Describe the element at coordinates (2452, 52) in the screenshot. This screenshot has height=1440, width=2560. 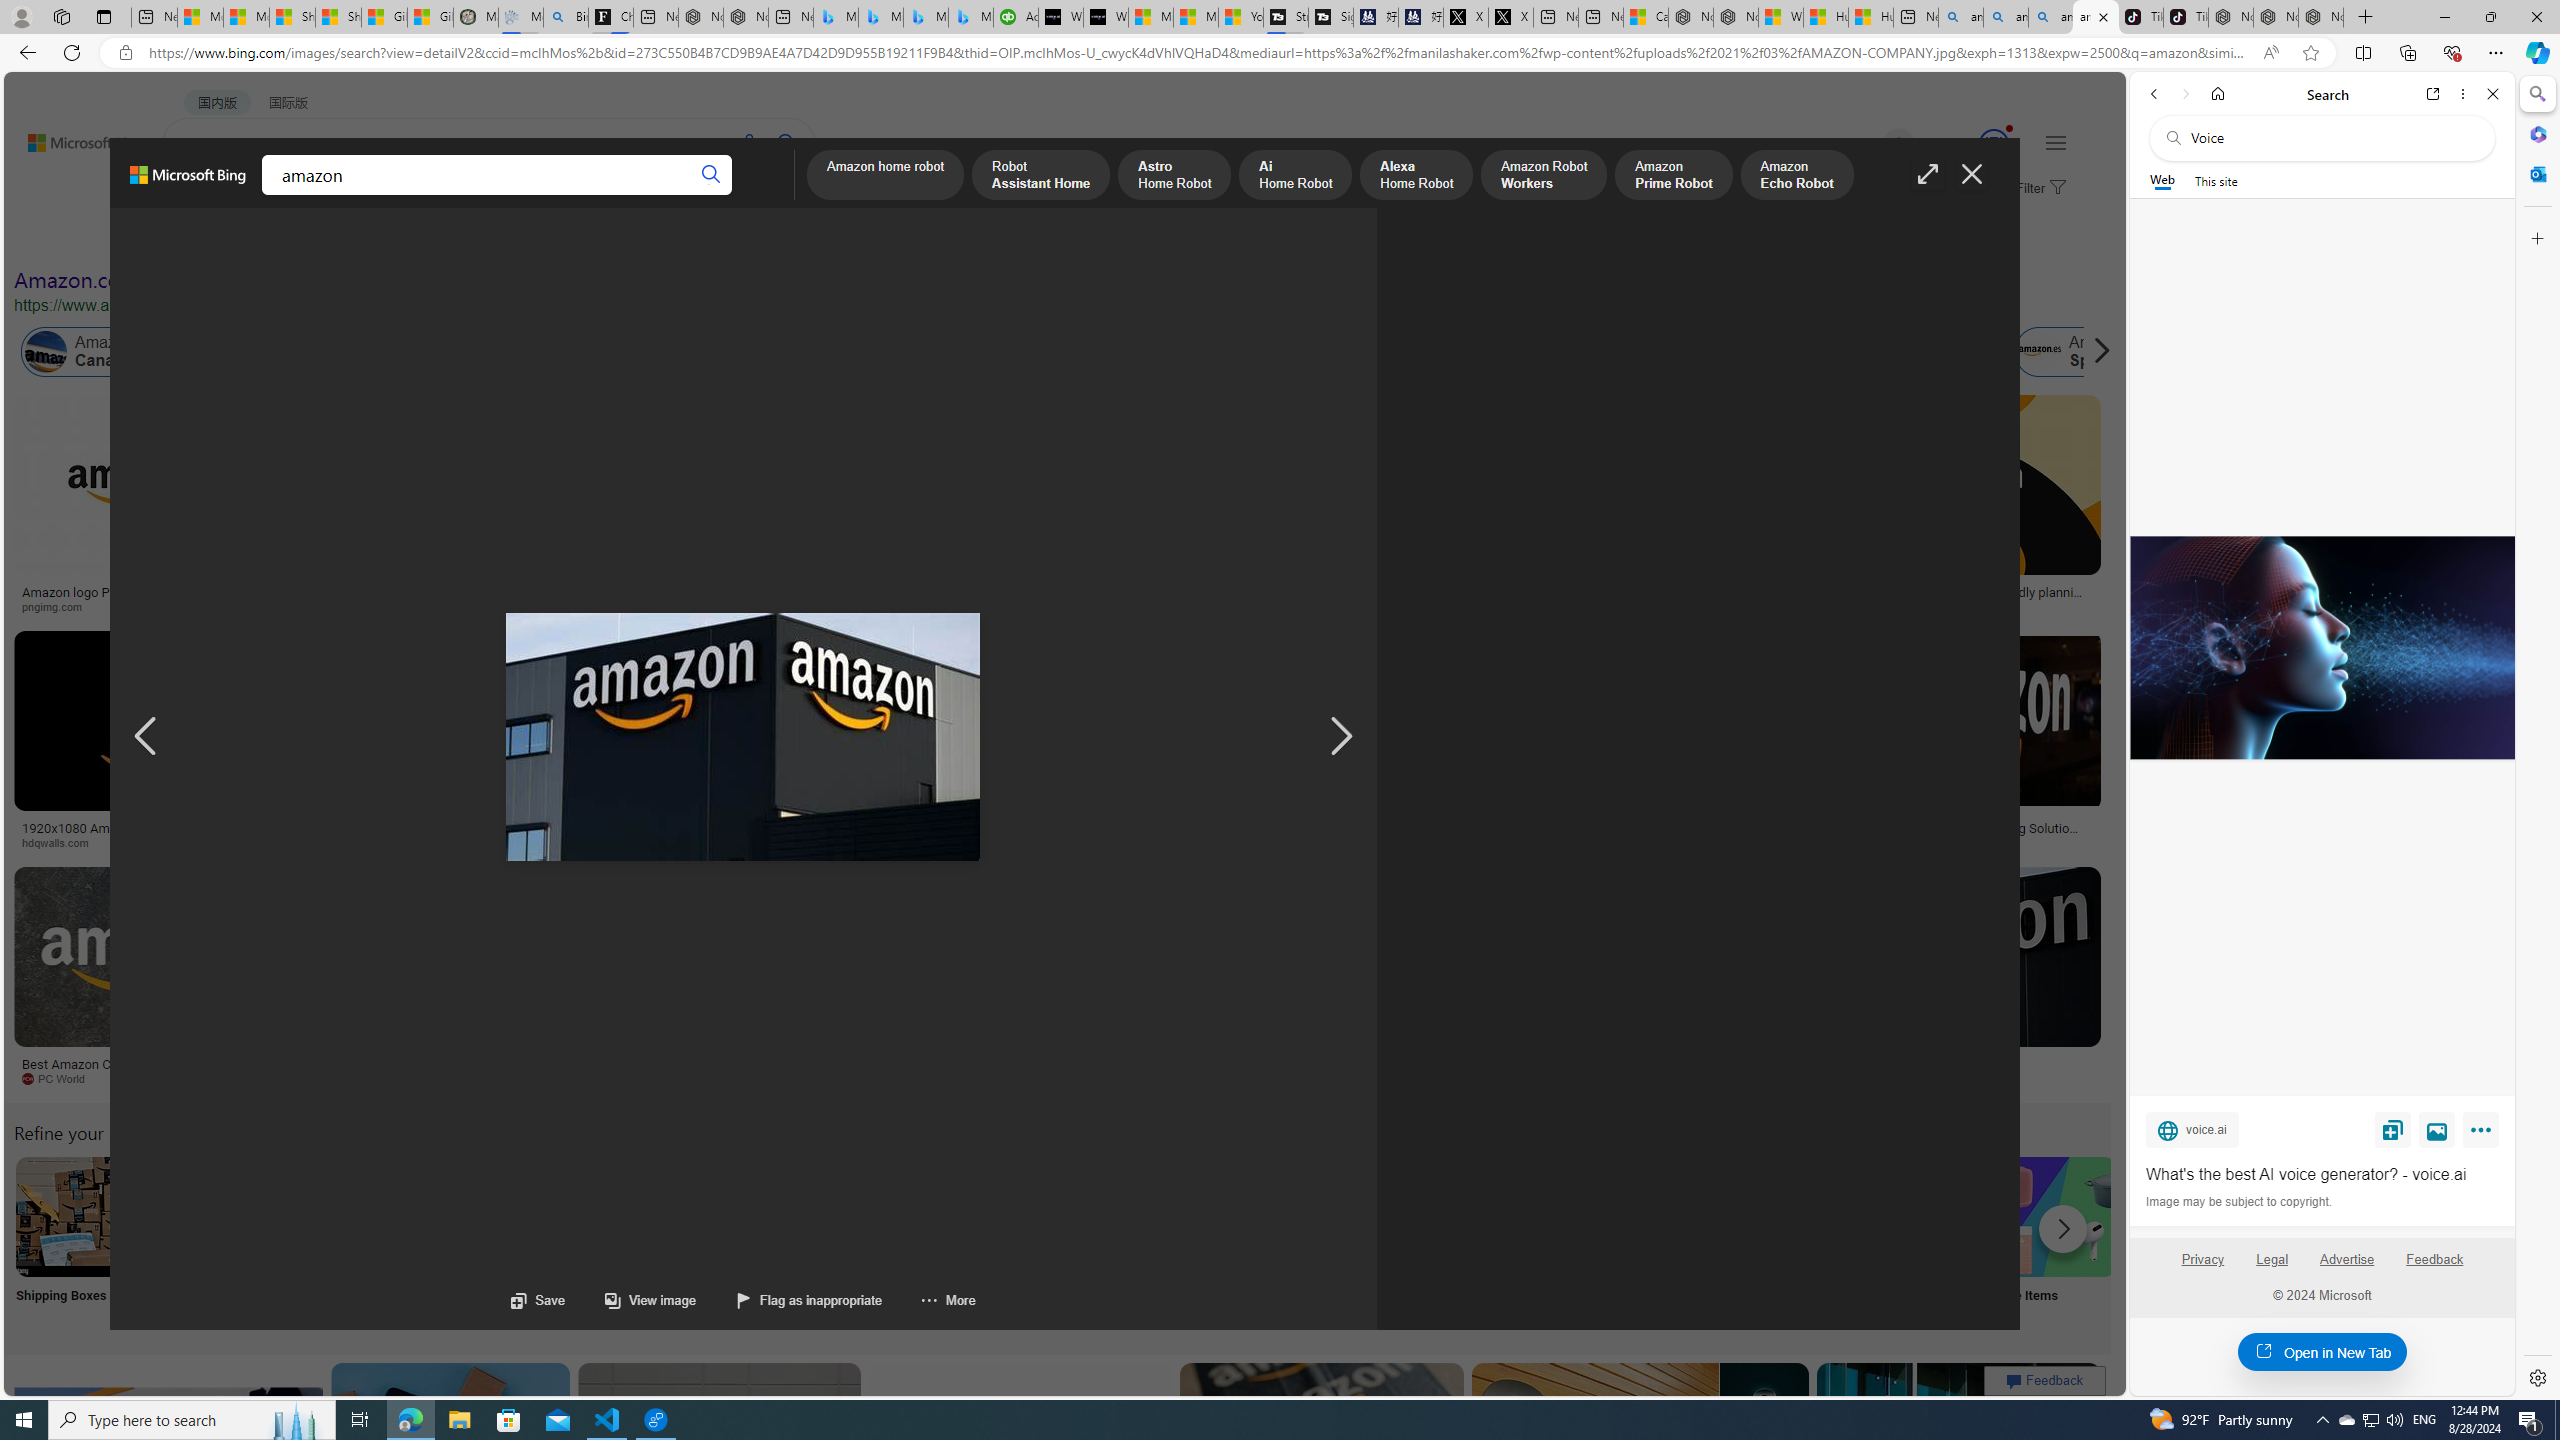
I see `Browser essentials` at that location.